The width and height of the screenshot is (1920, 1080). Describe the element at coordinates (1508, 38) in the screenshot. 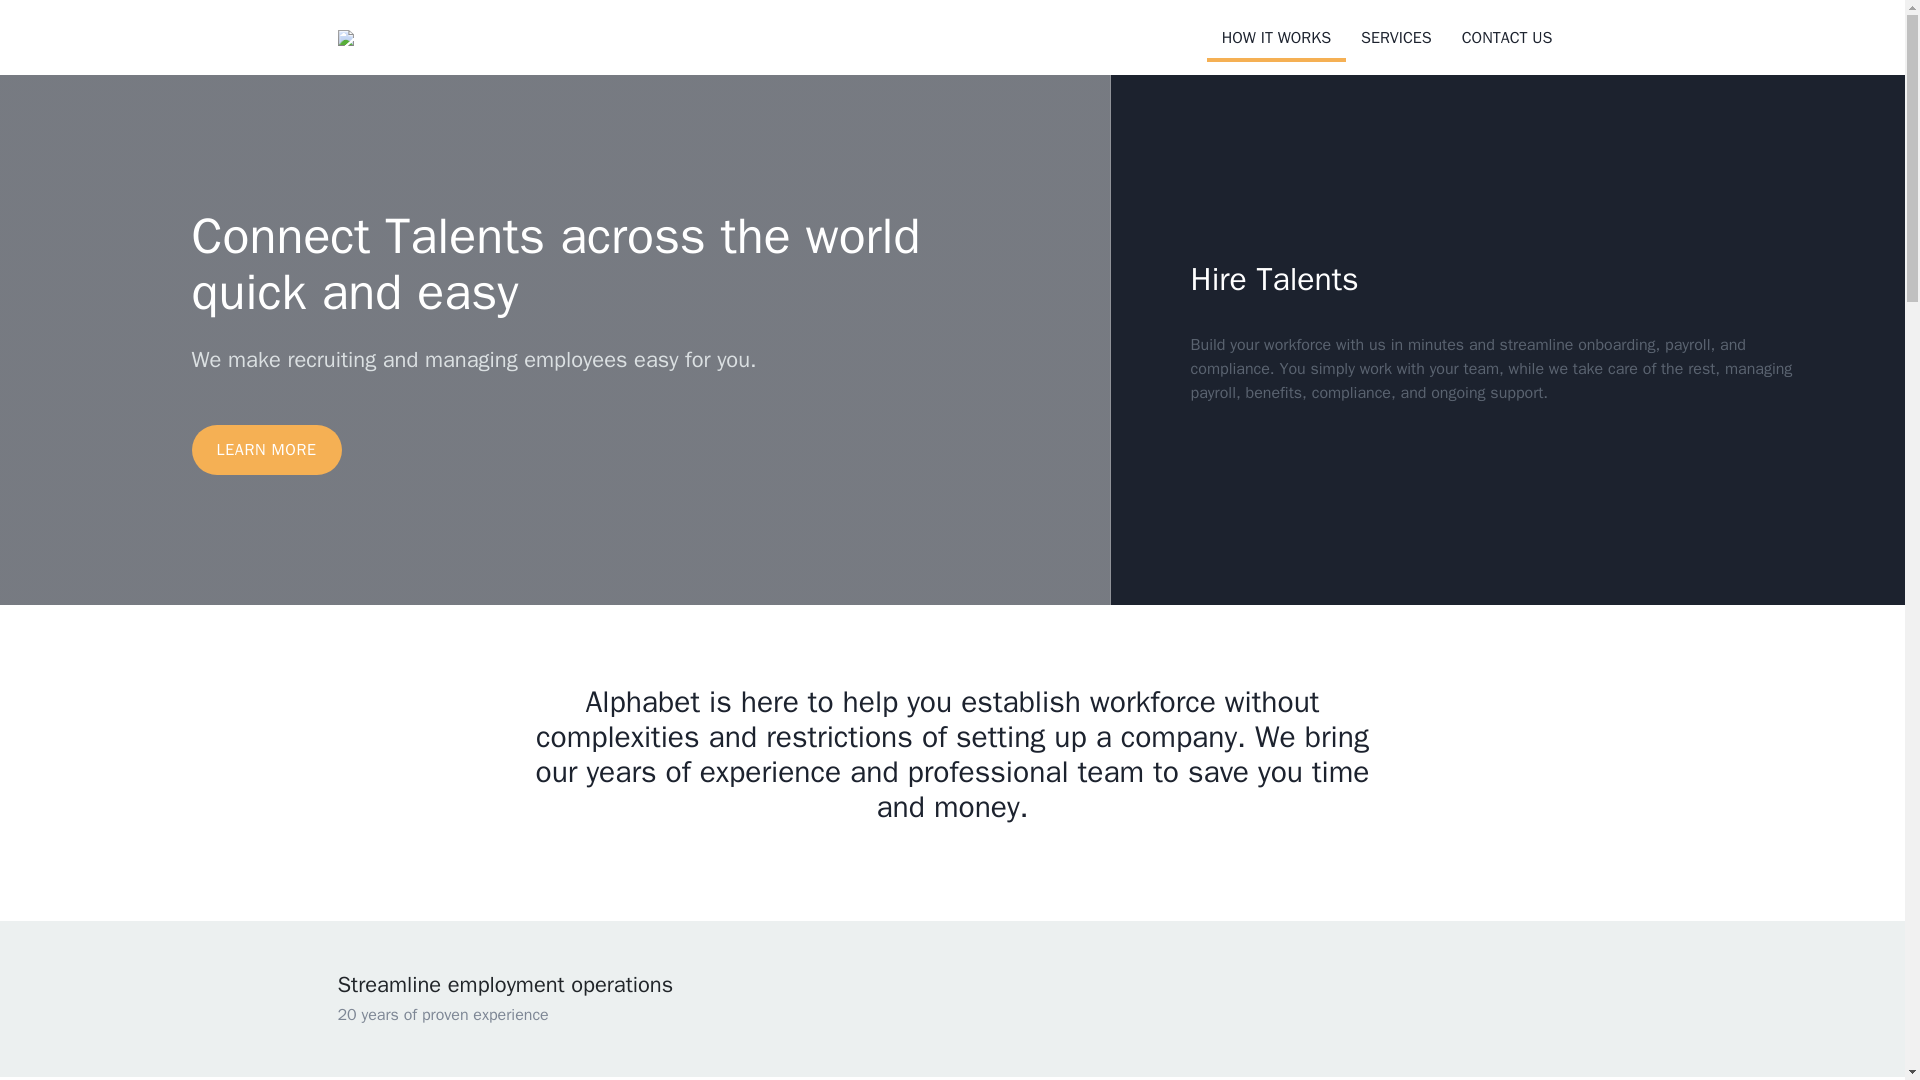

I see `CONTACT US` at that location.